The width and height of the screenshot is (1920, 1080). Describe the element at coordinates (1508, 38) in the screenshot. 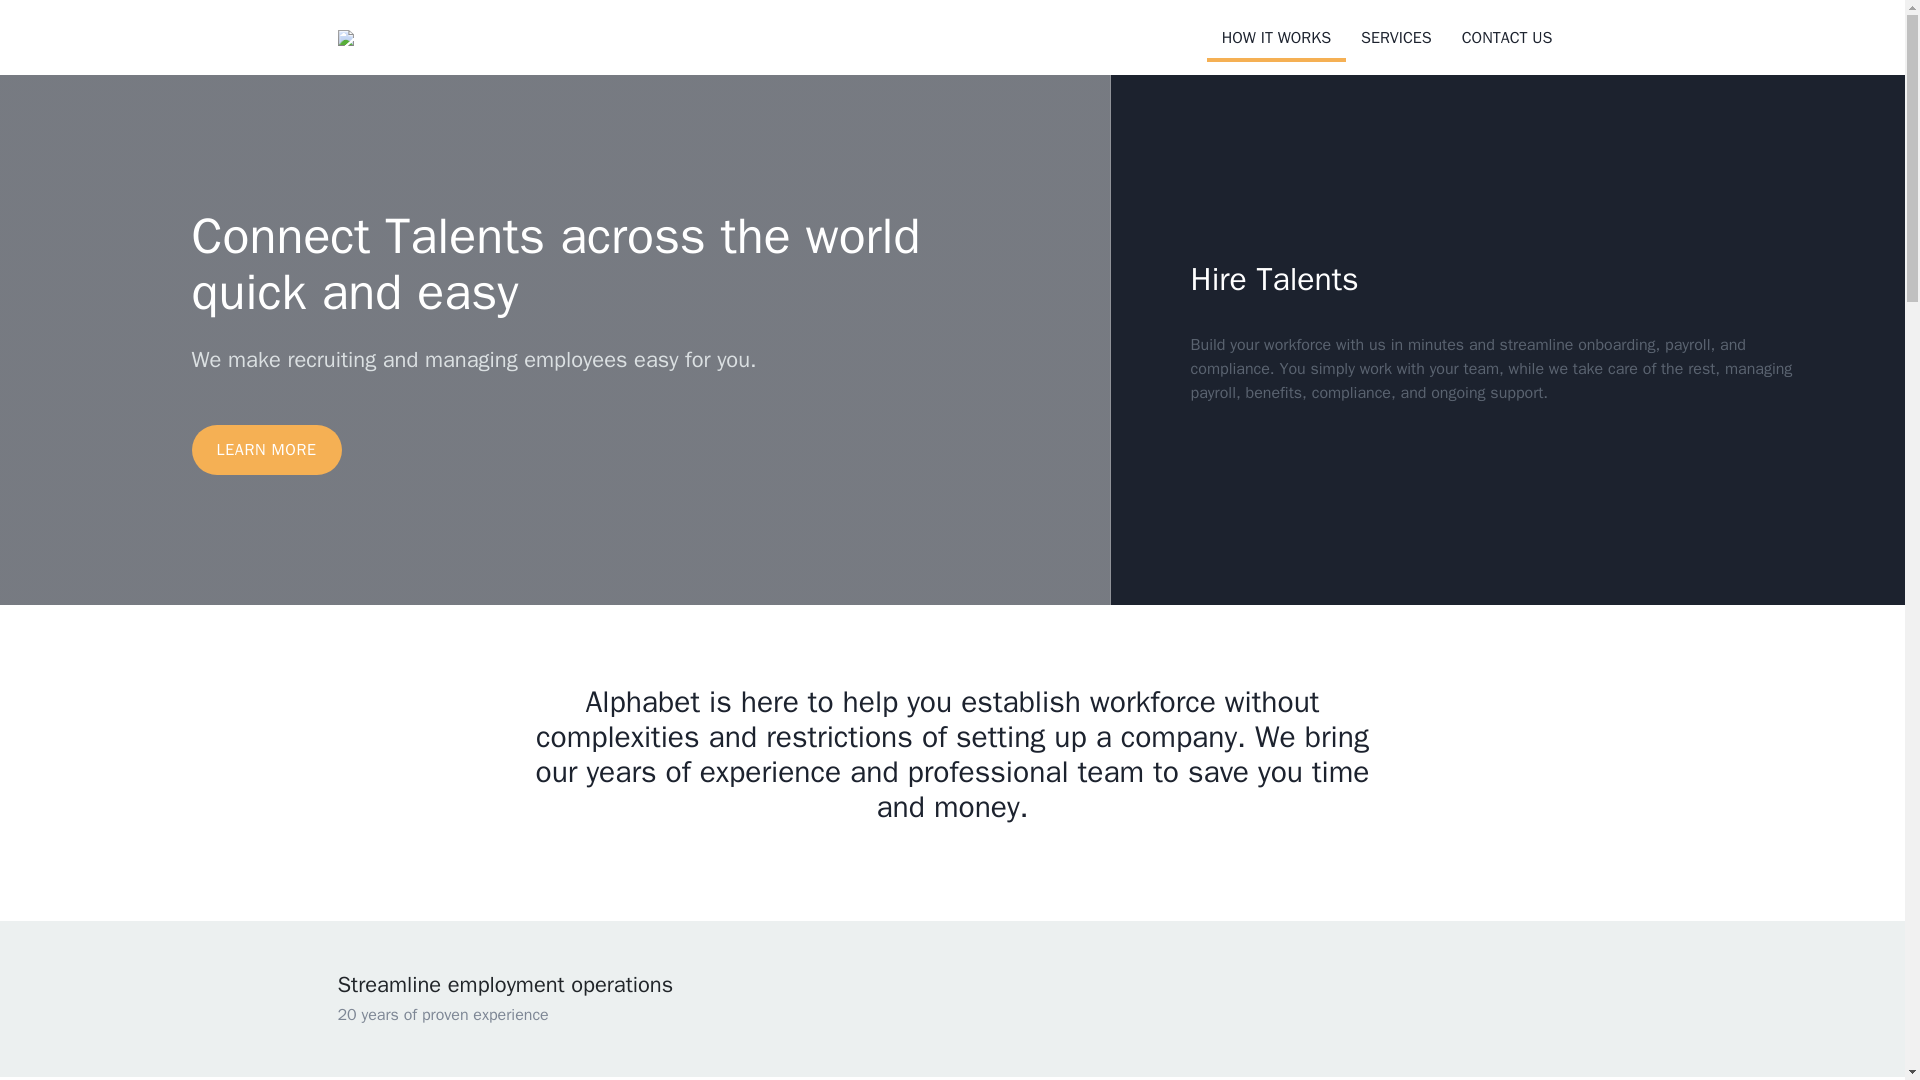

I see `CONTACT US` at that location.